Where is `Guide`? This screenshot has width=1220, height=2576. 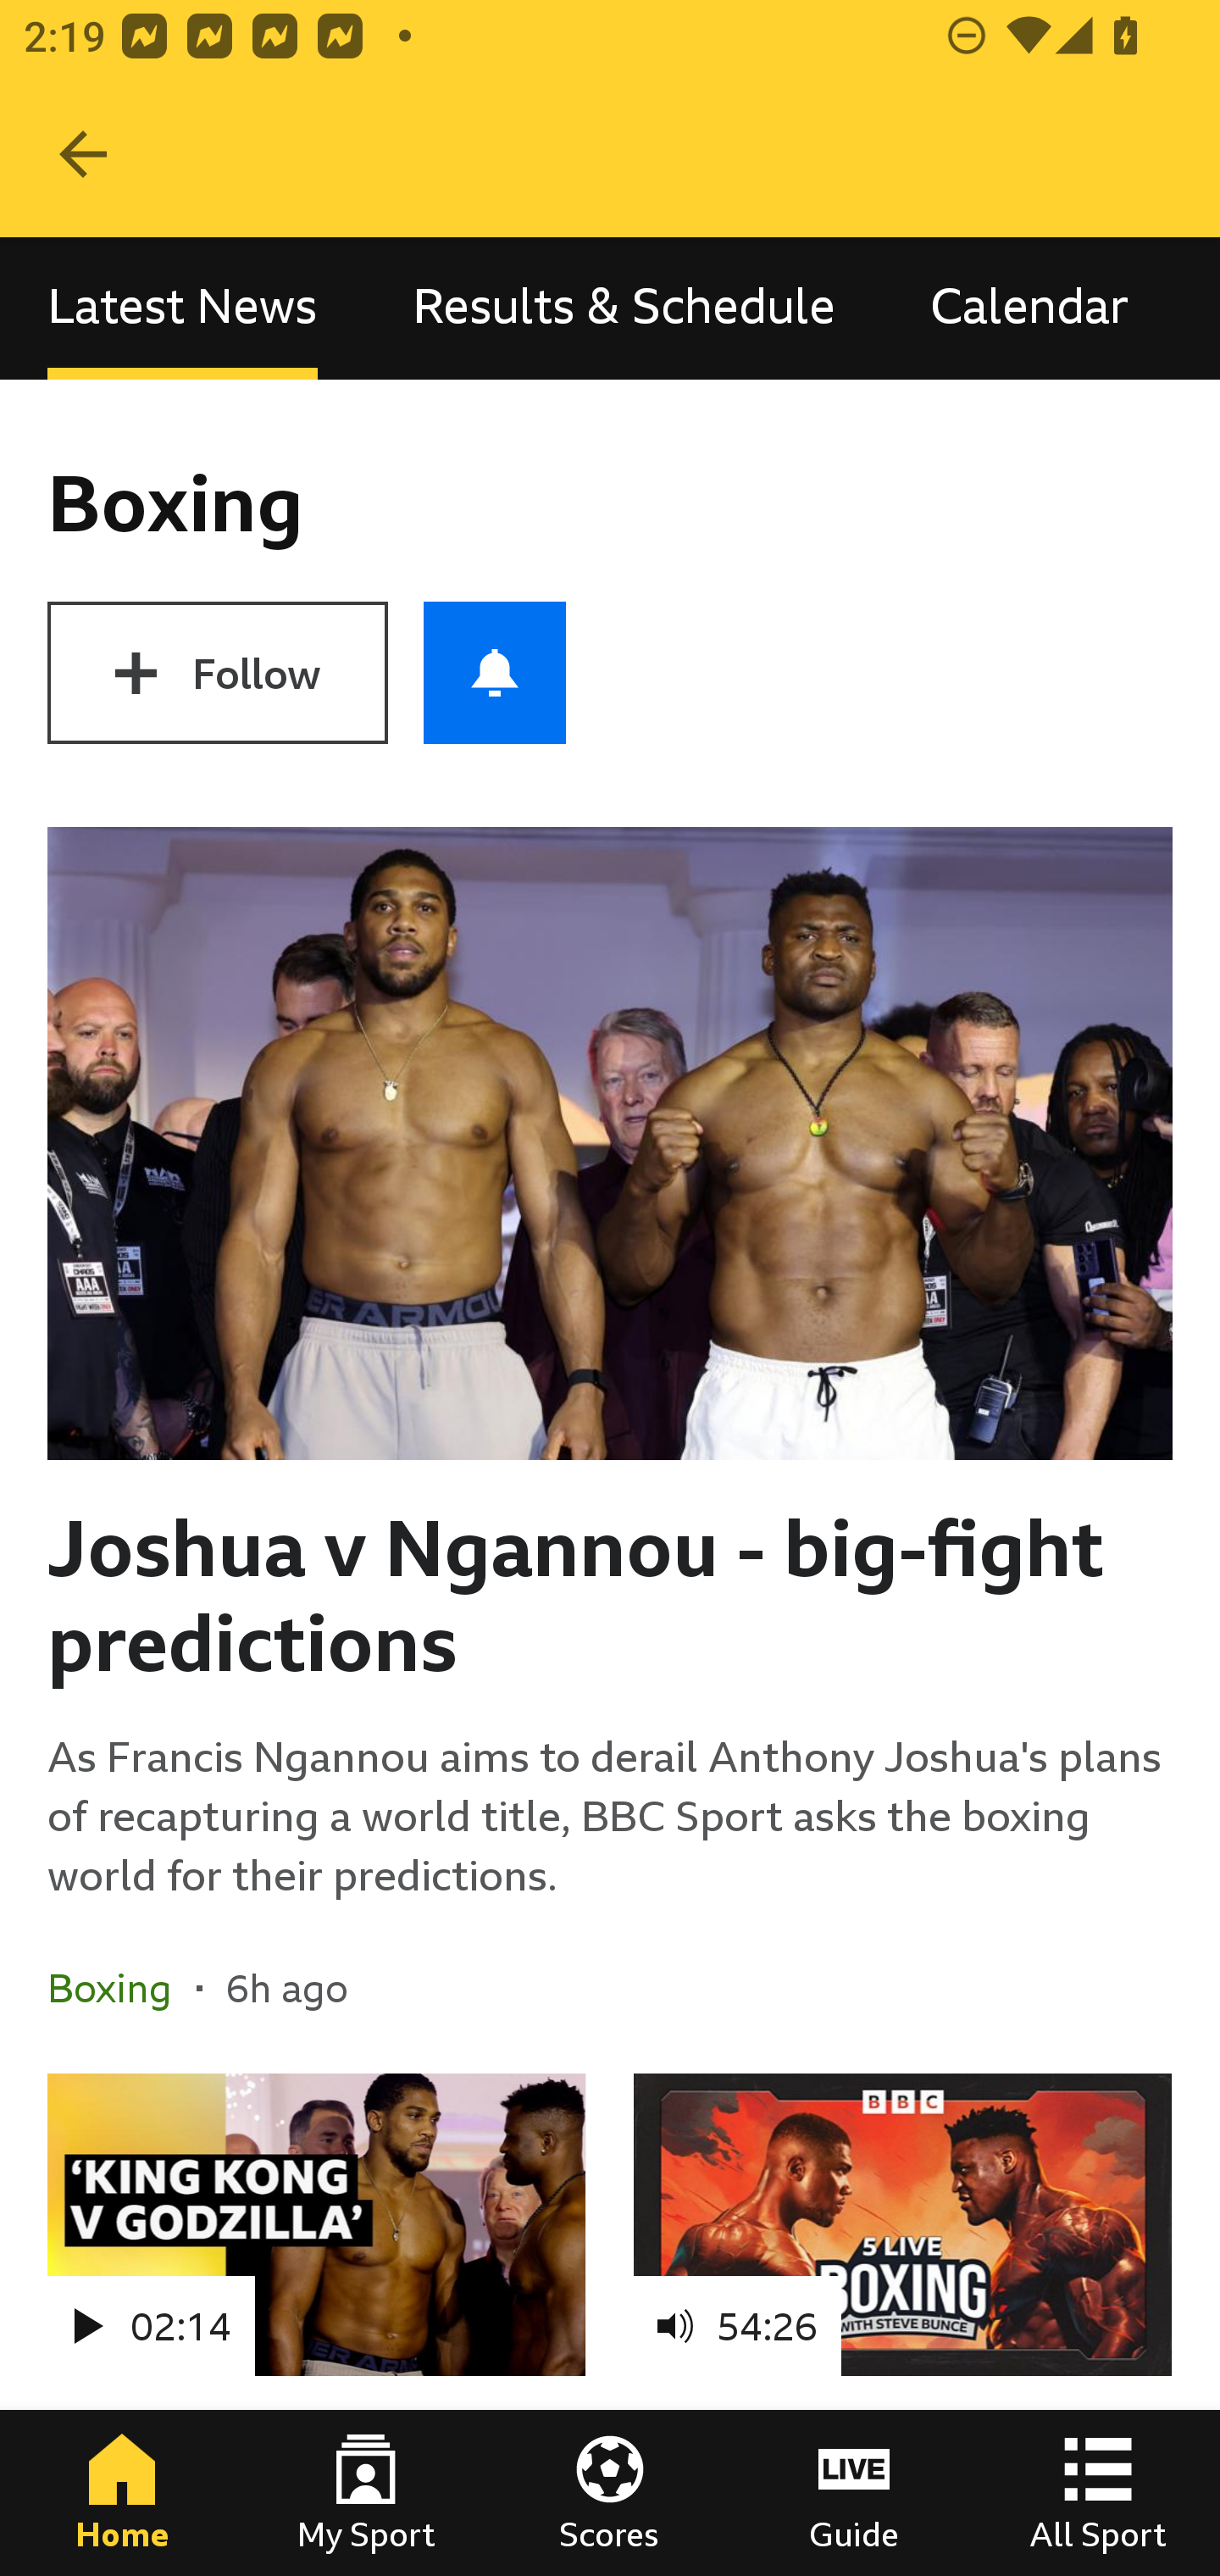
Guide is located at coordinates (854, 2493).